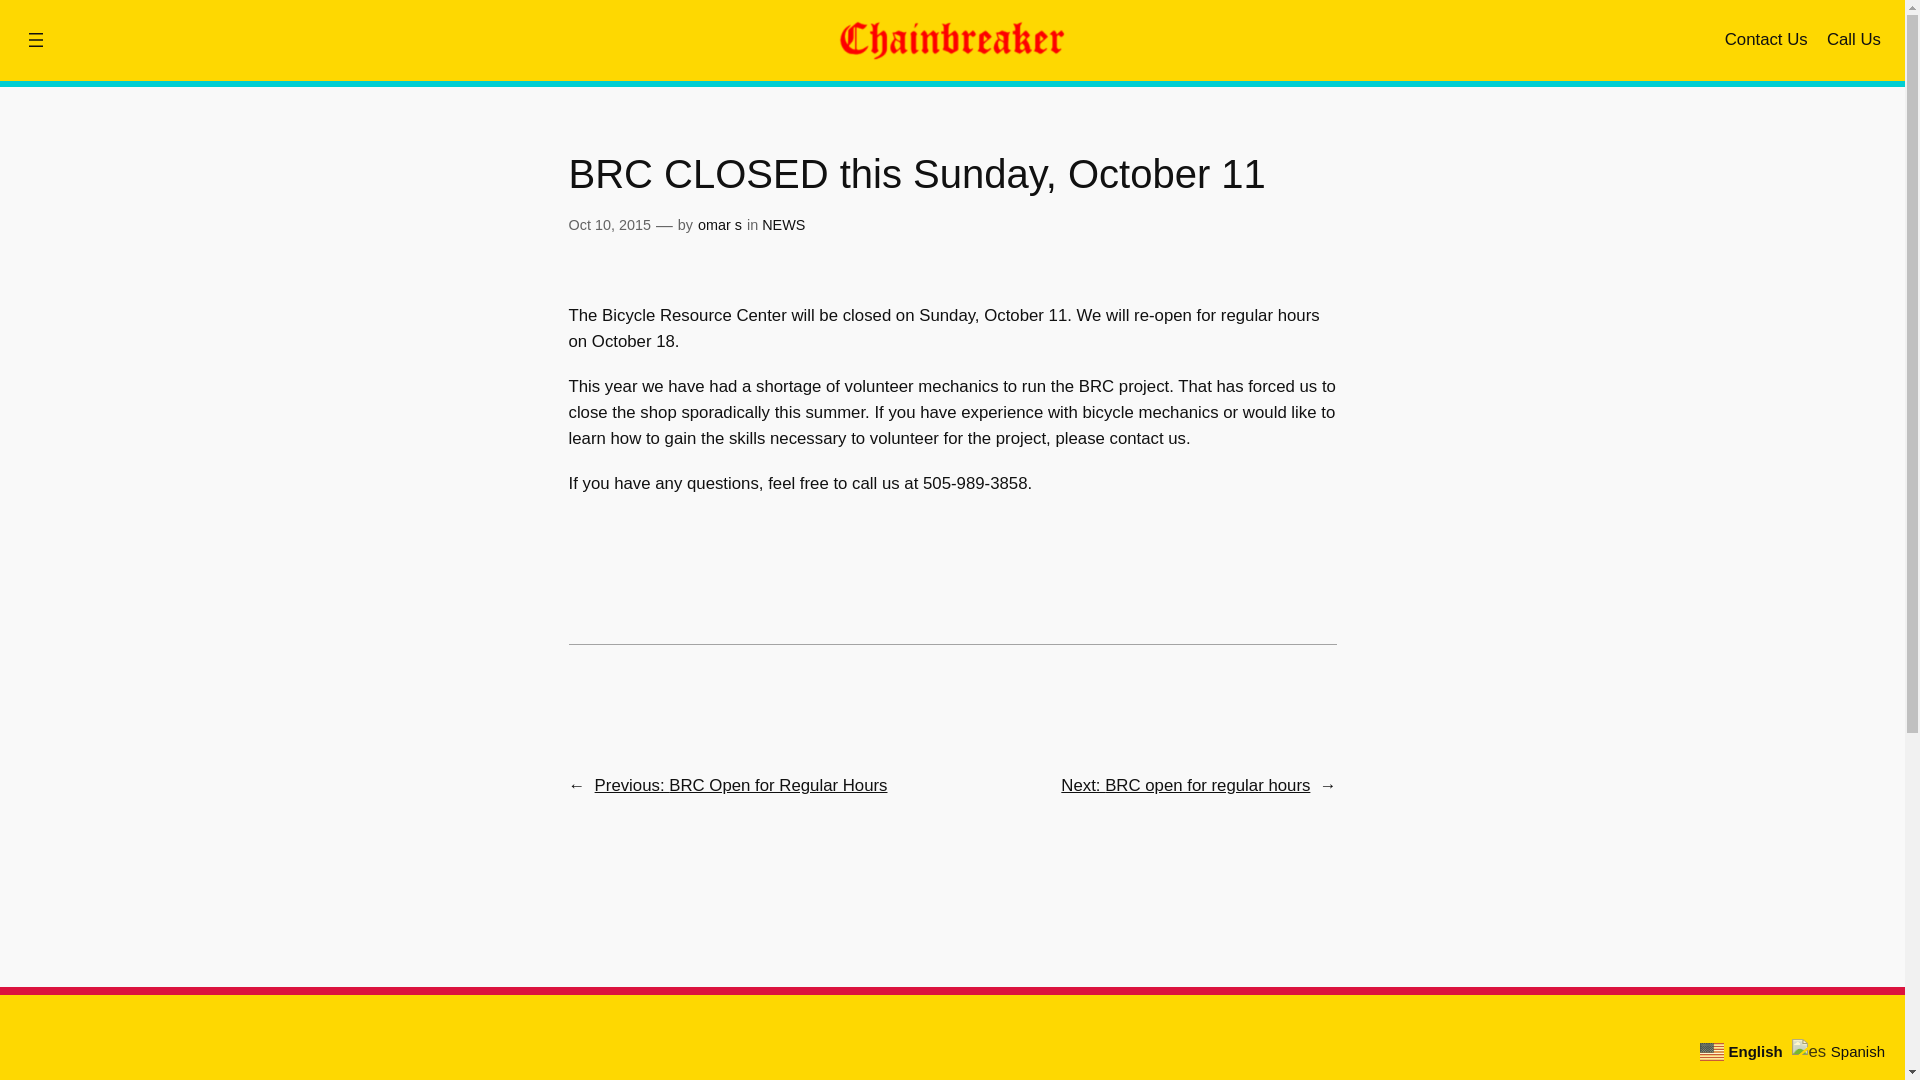 The height and width of the screenshot is (1080, 1920). I want to click on Previous: BRC Open for Regular Hours, so click(741, 785).